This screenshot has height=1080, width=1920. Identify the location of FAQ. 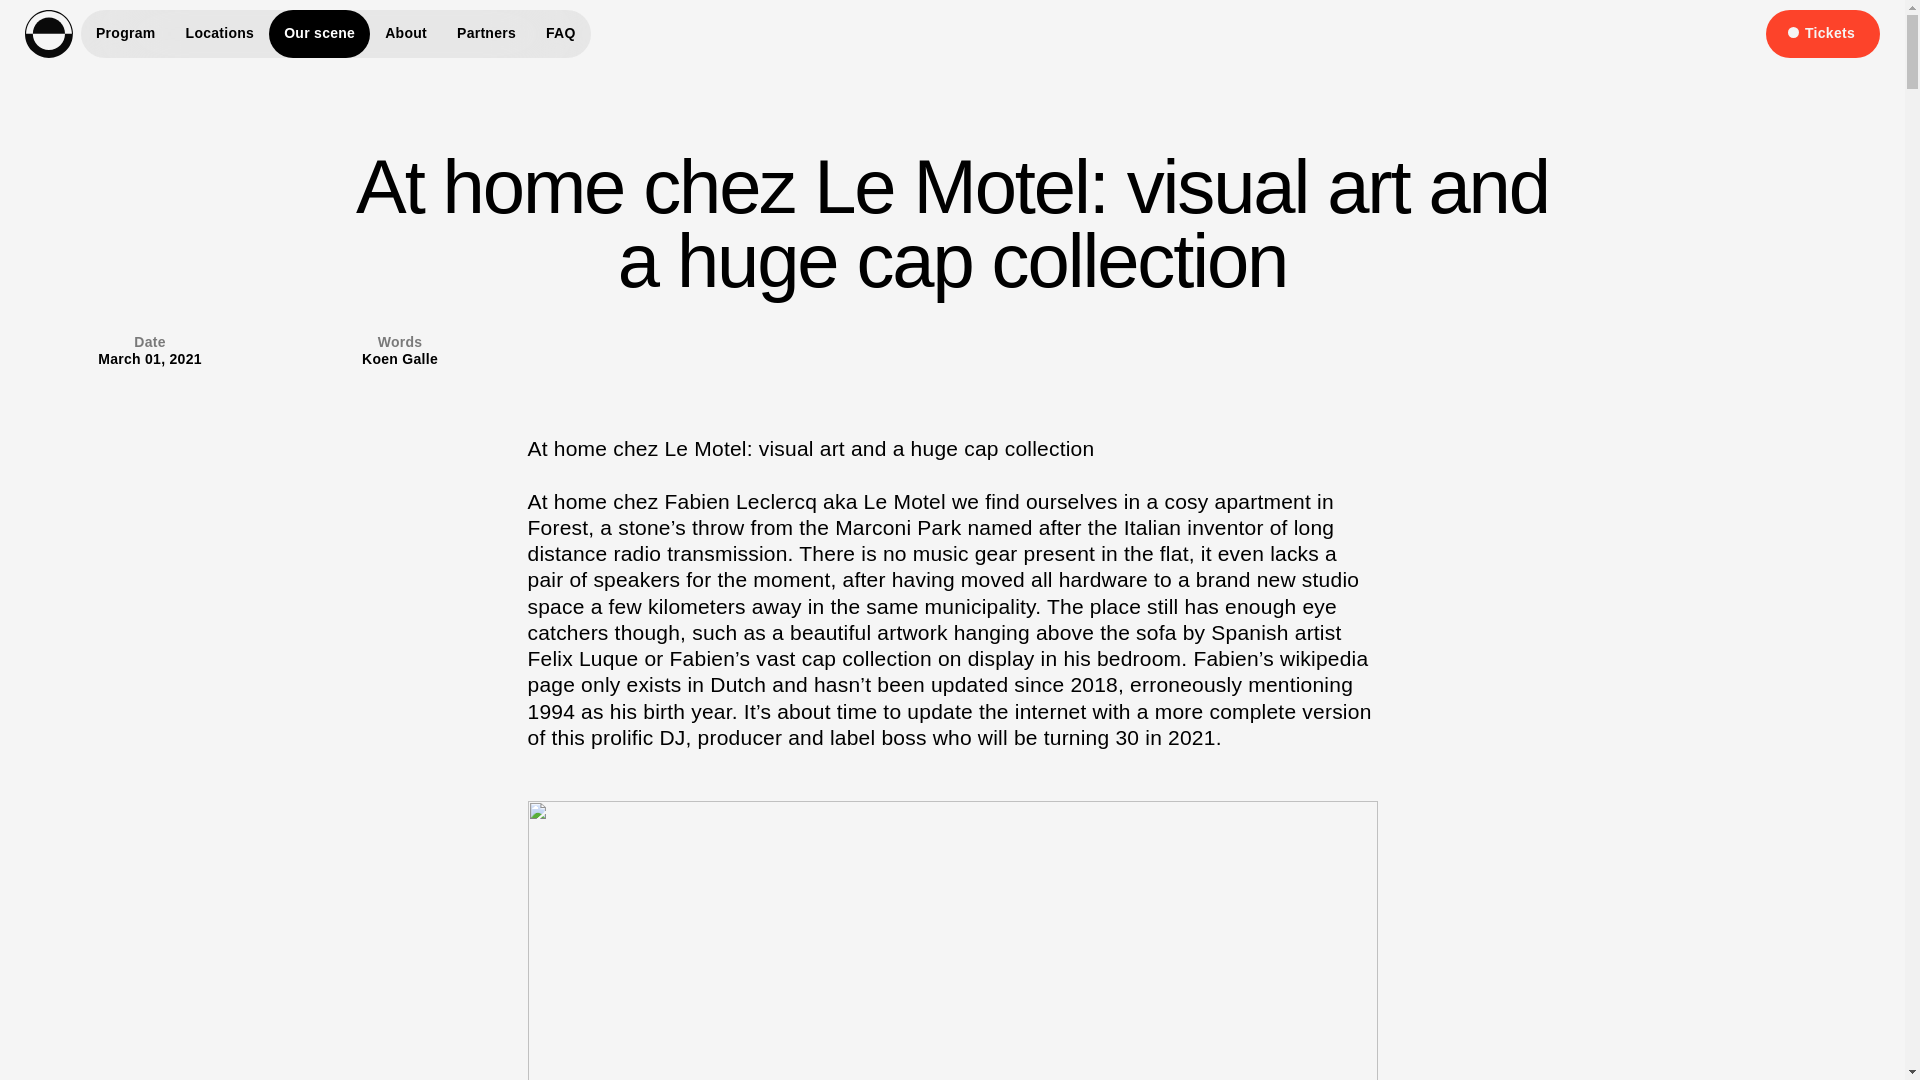
(561, 34).